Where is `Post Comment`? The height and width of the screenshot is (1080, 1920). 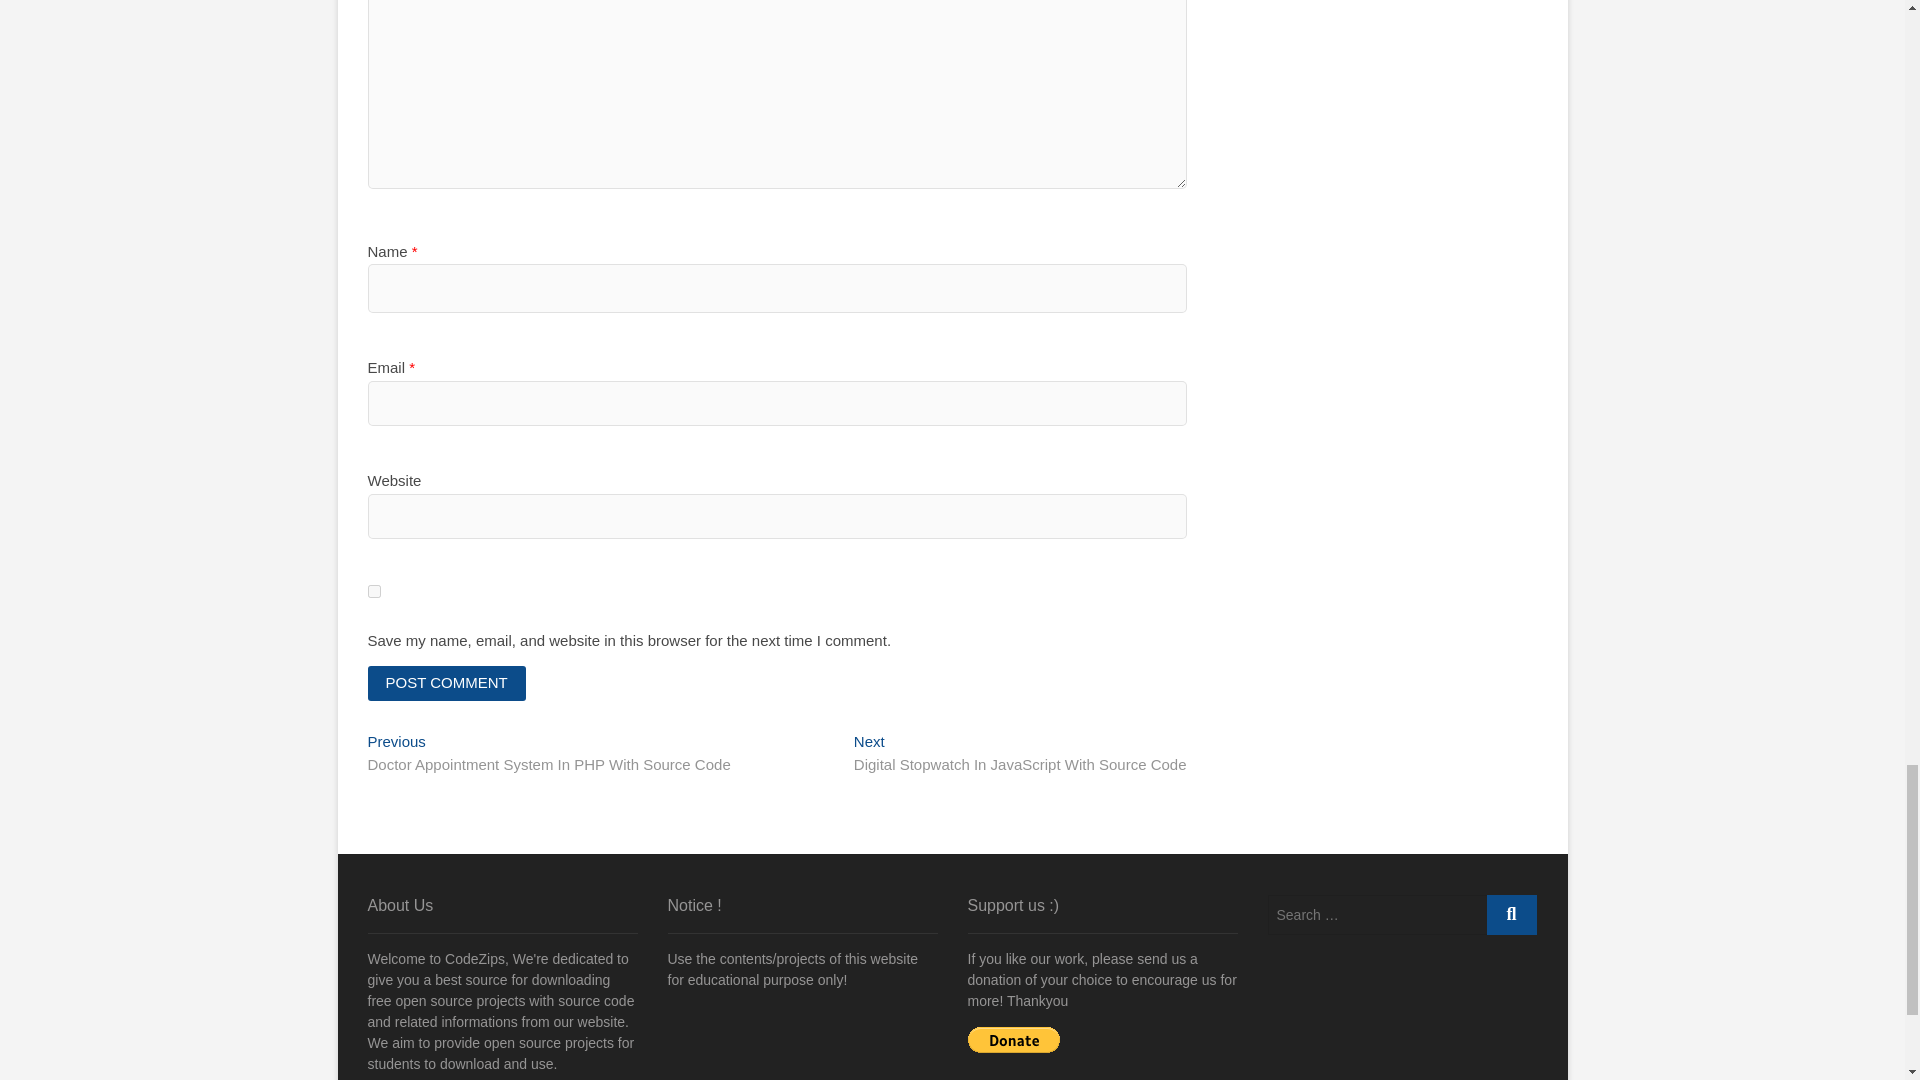 Post Comment is located at coordinates (447, 683).